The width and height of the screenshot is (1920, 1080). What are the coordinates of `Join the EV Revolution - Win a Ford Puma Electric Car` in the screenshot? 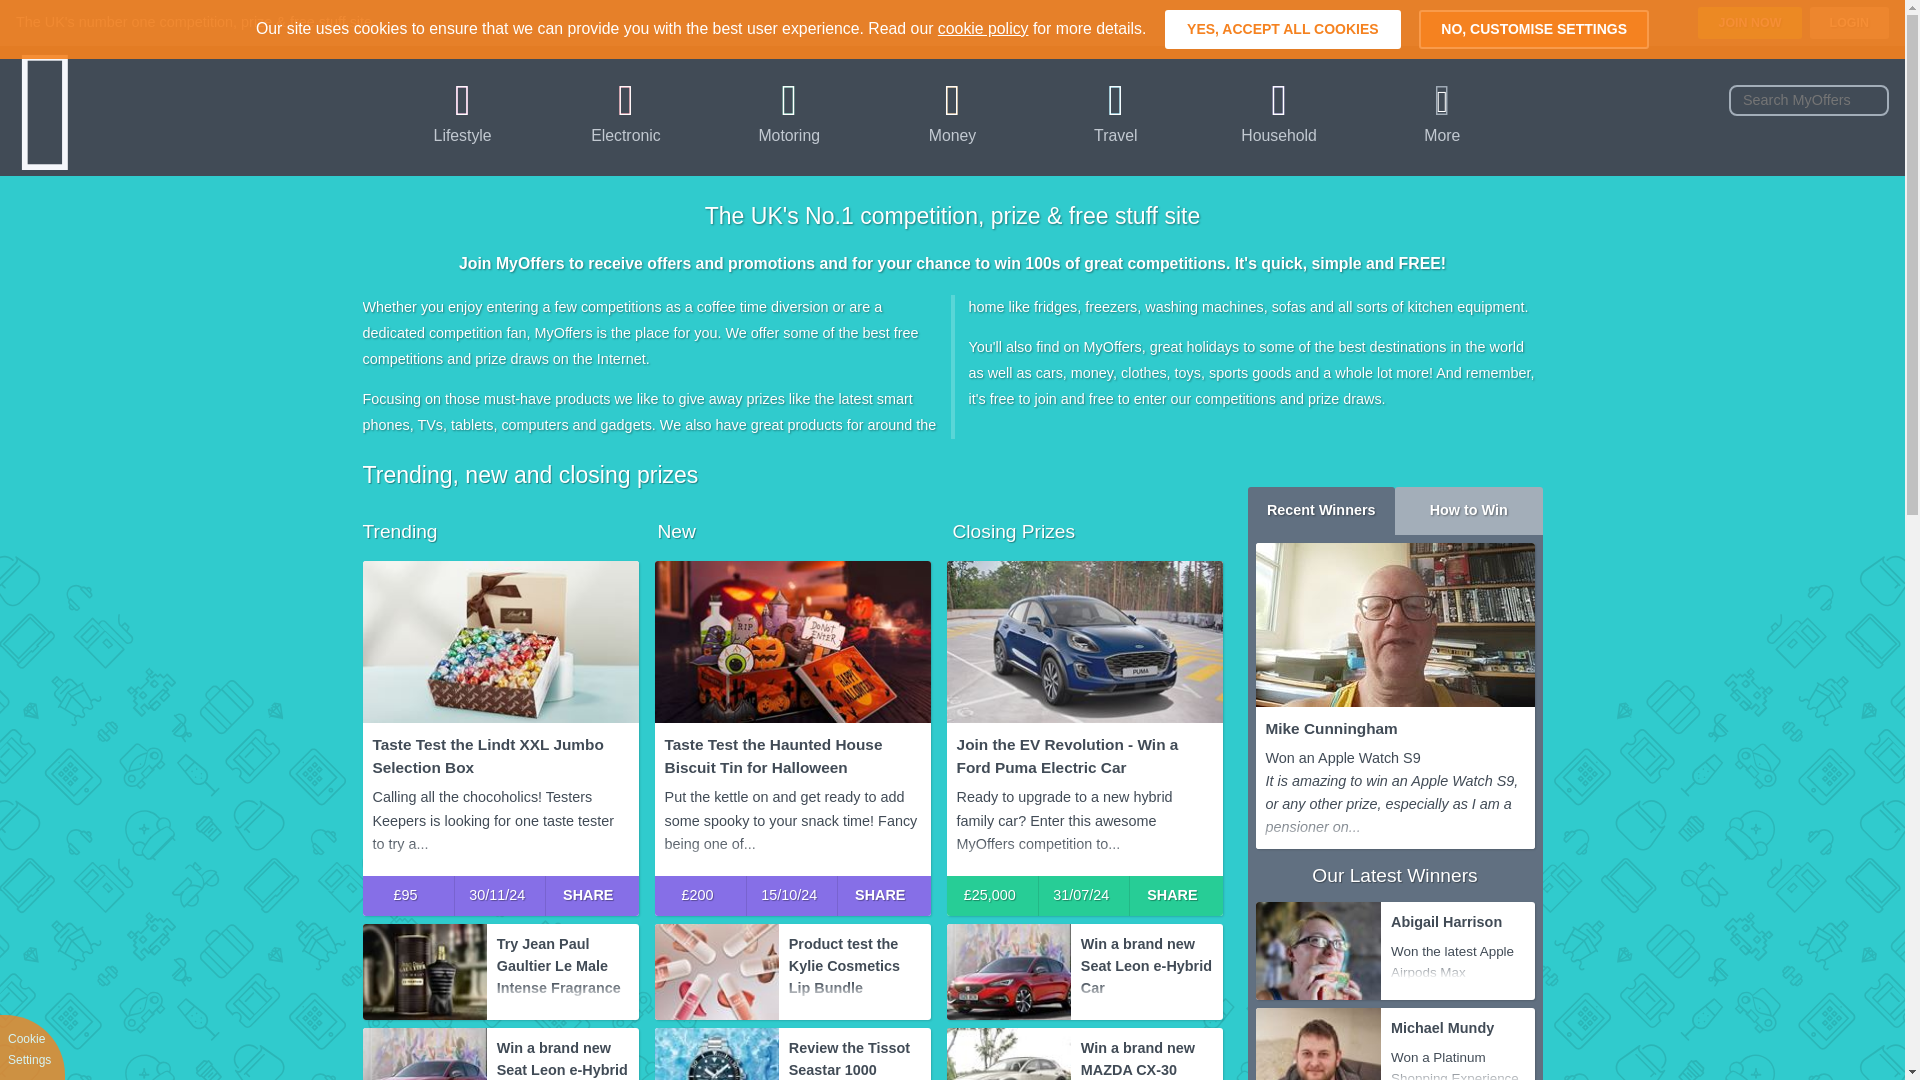 It's located at (1084, 641).